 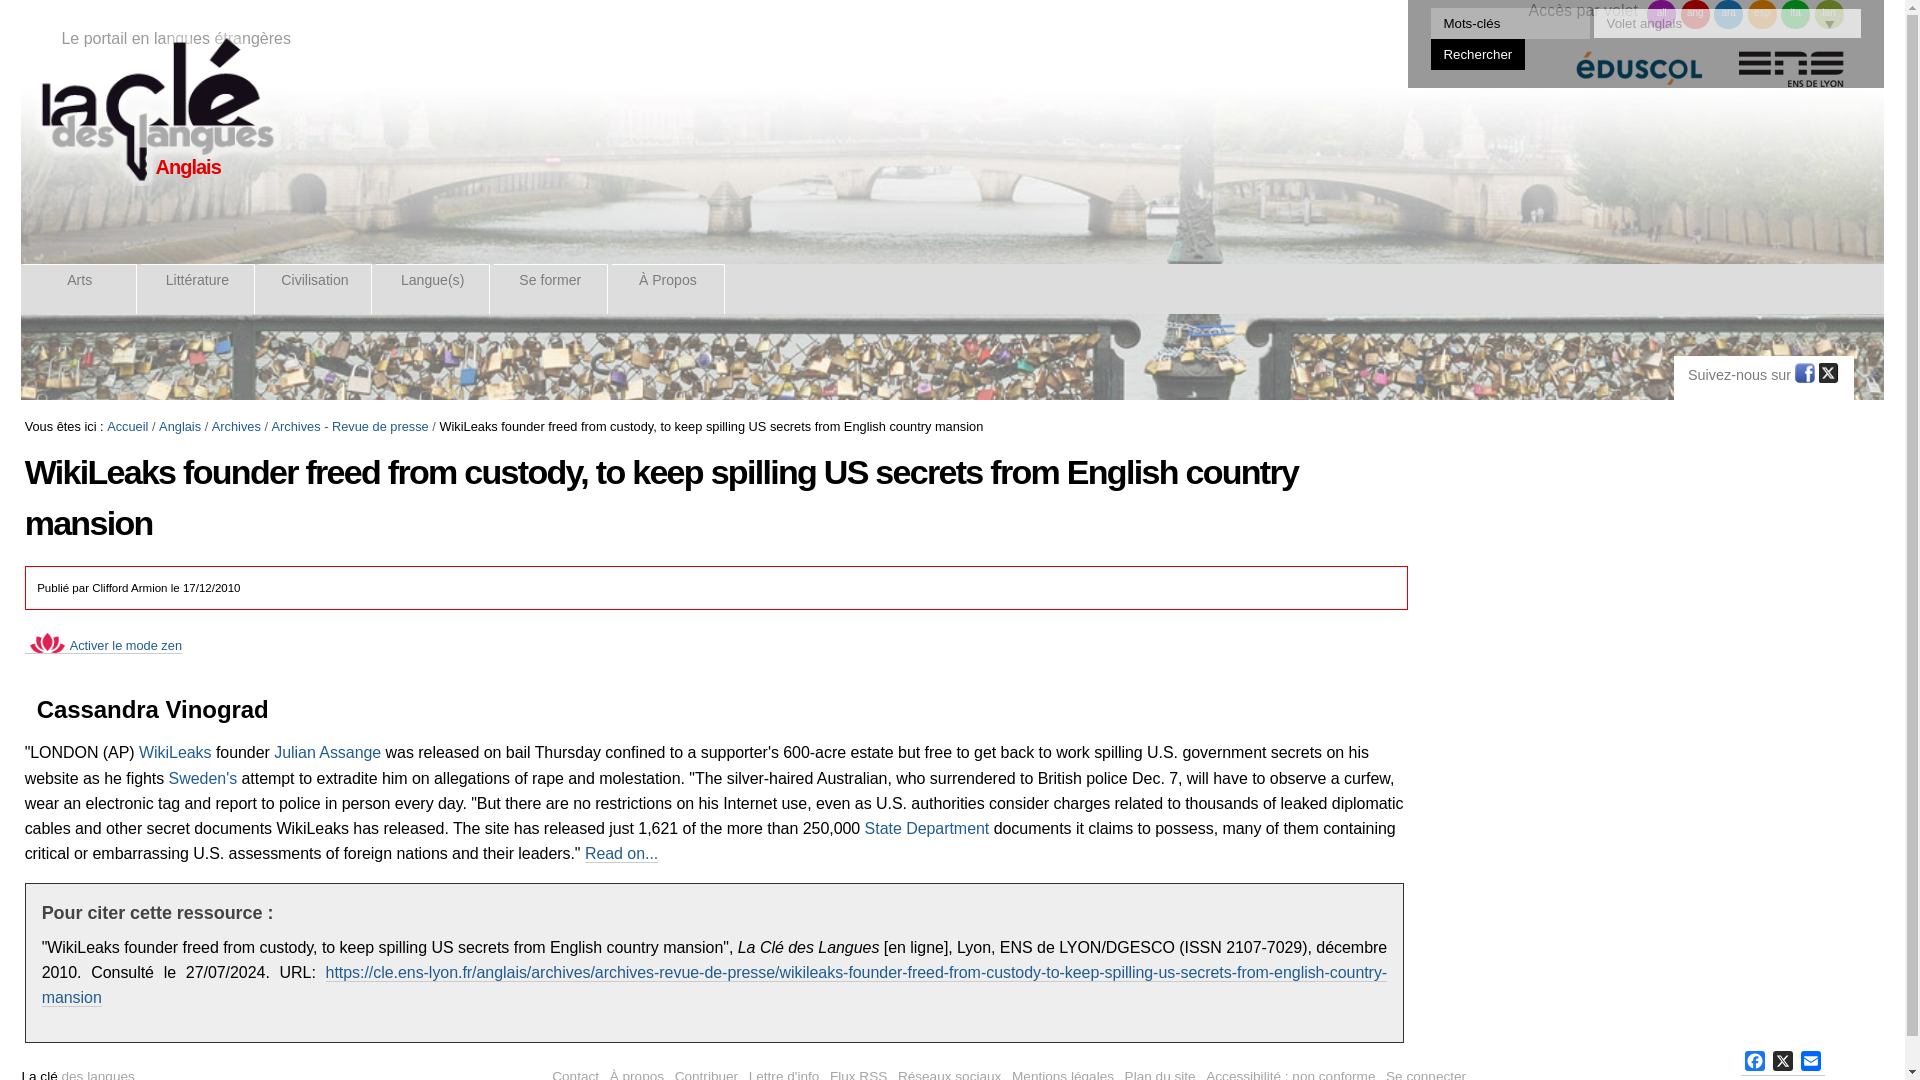 I want to click on lan, so click(x=1828, y=14).